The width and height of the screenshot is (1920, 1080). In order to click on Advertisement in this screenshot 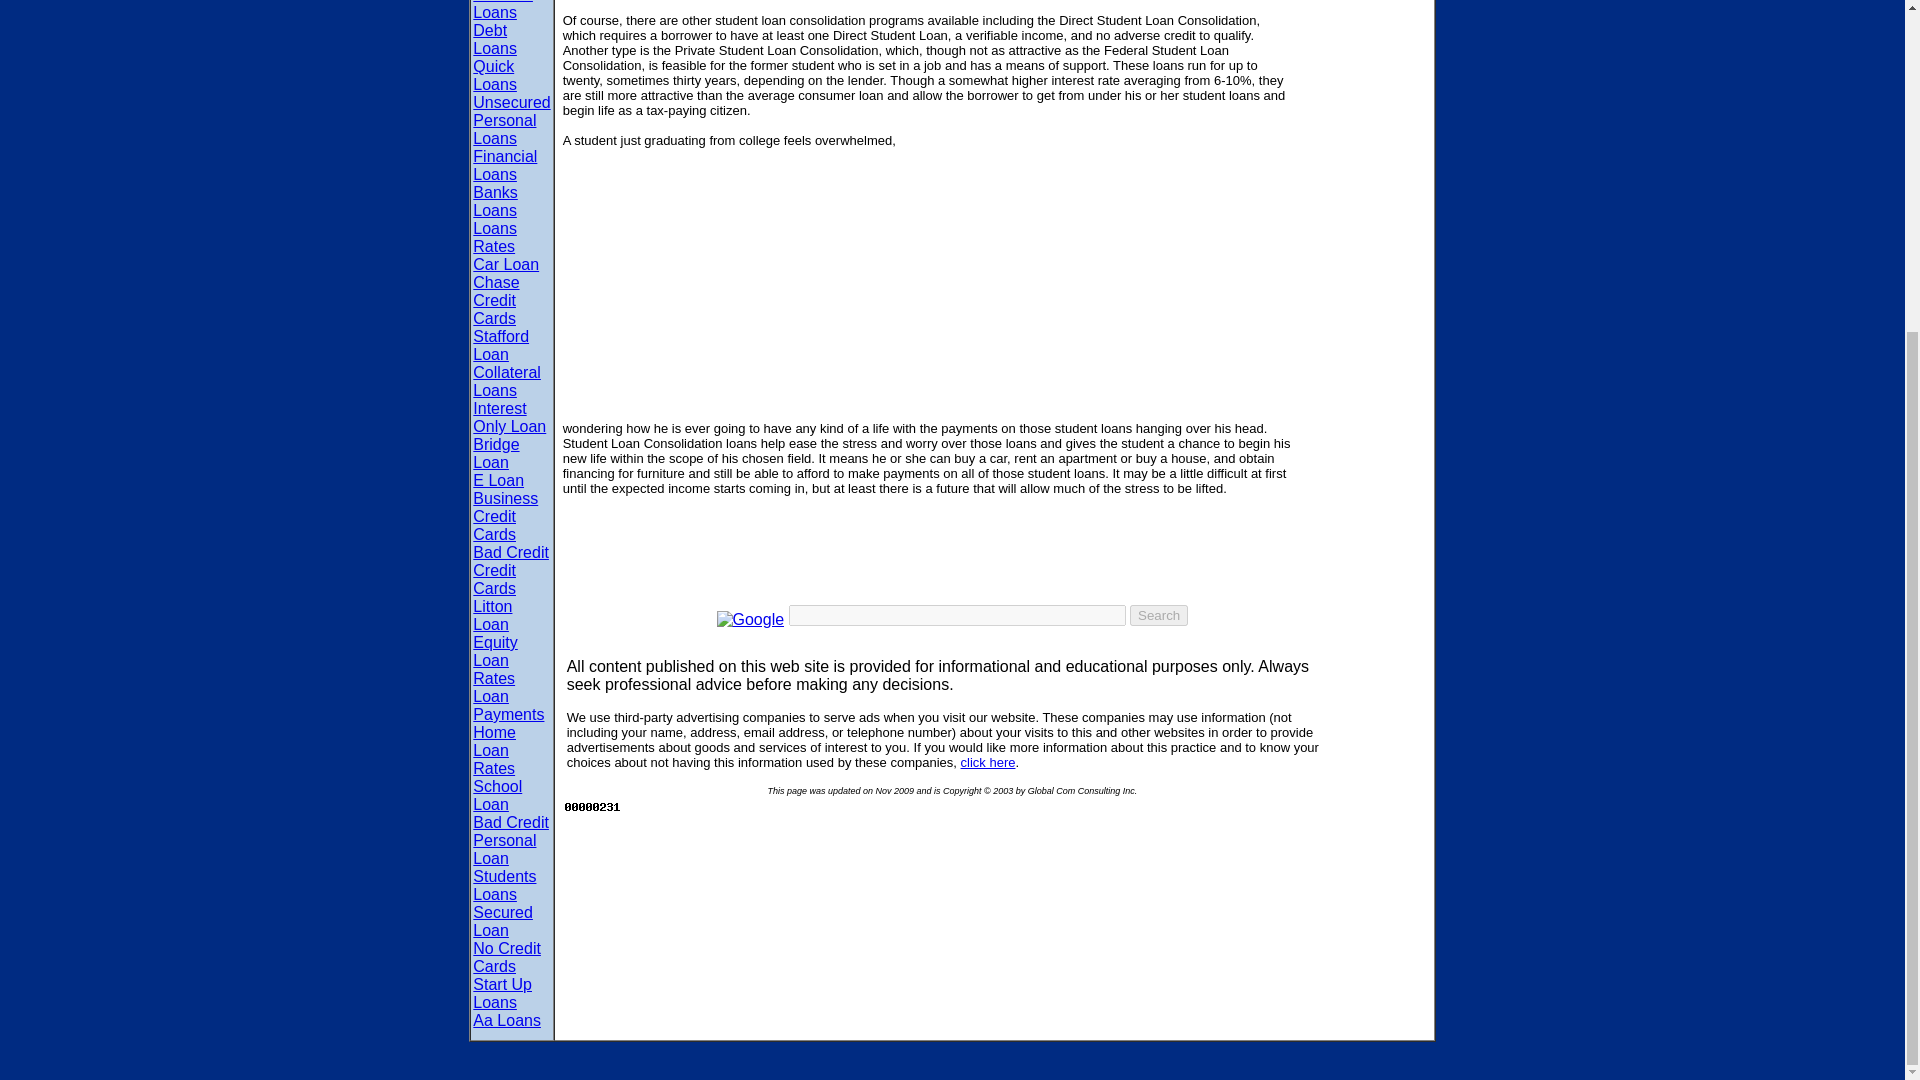, I will do `click(926, 326)`.